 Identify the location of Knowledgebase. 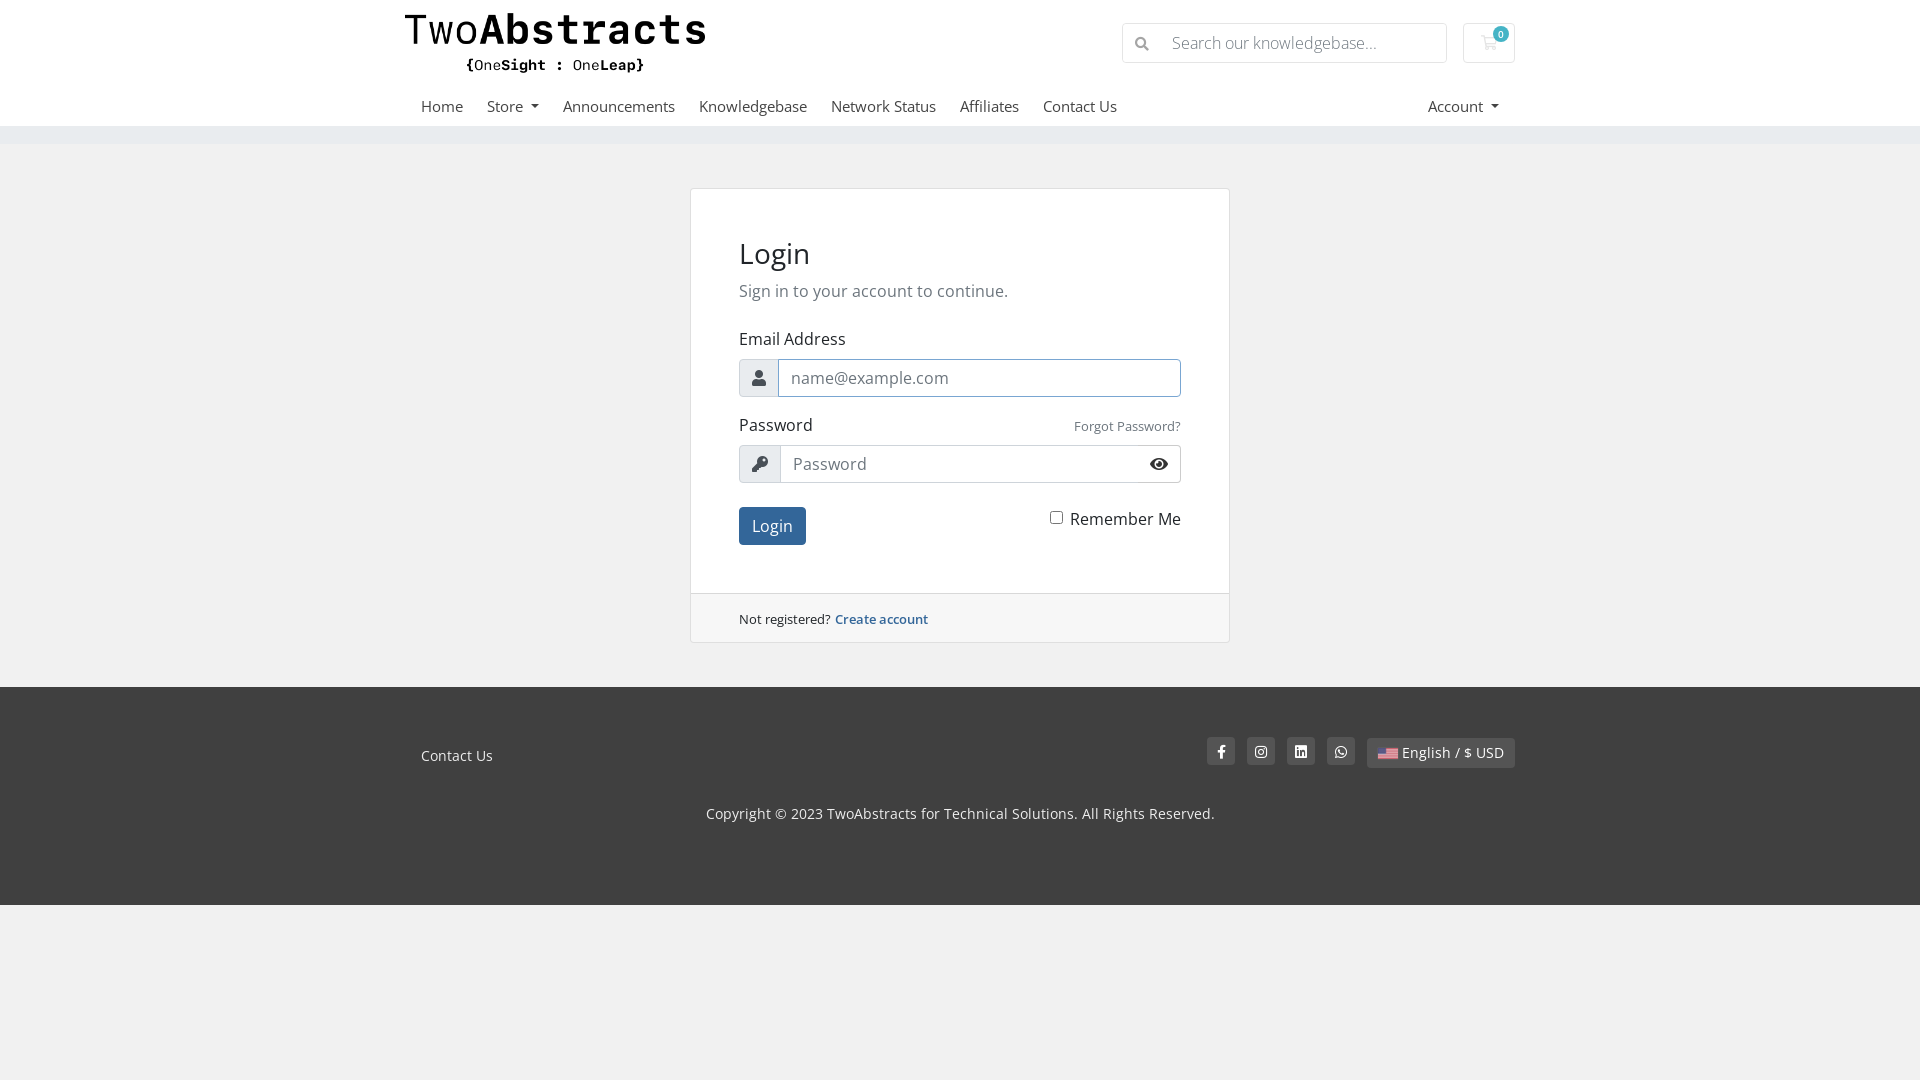
(765, 106).